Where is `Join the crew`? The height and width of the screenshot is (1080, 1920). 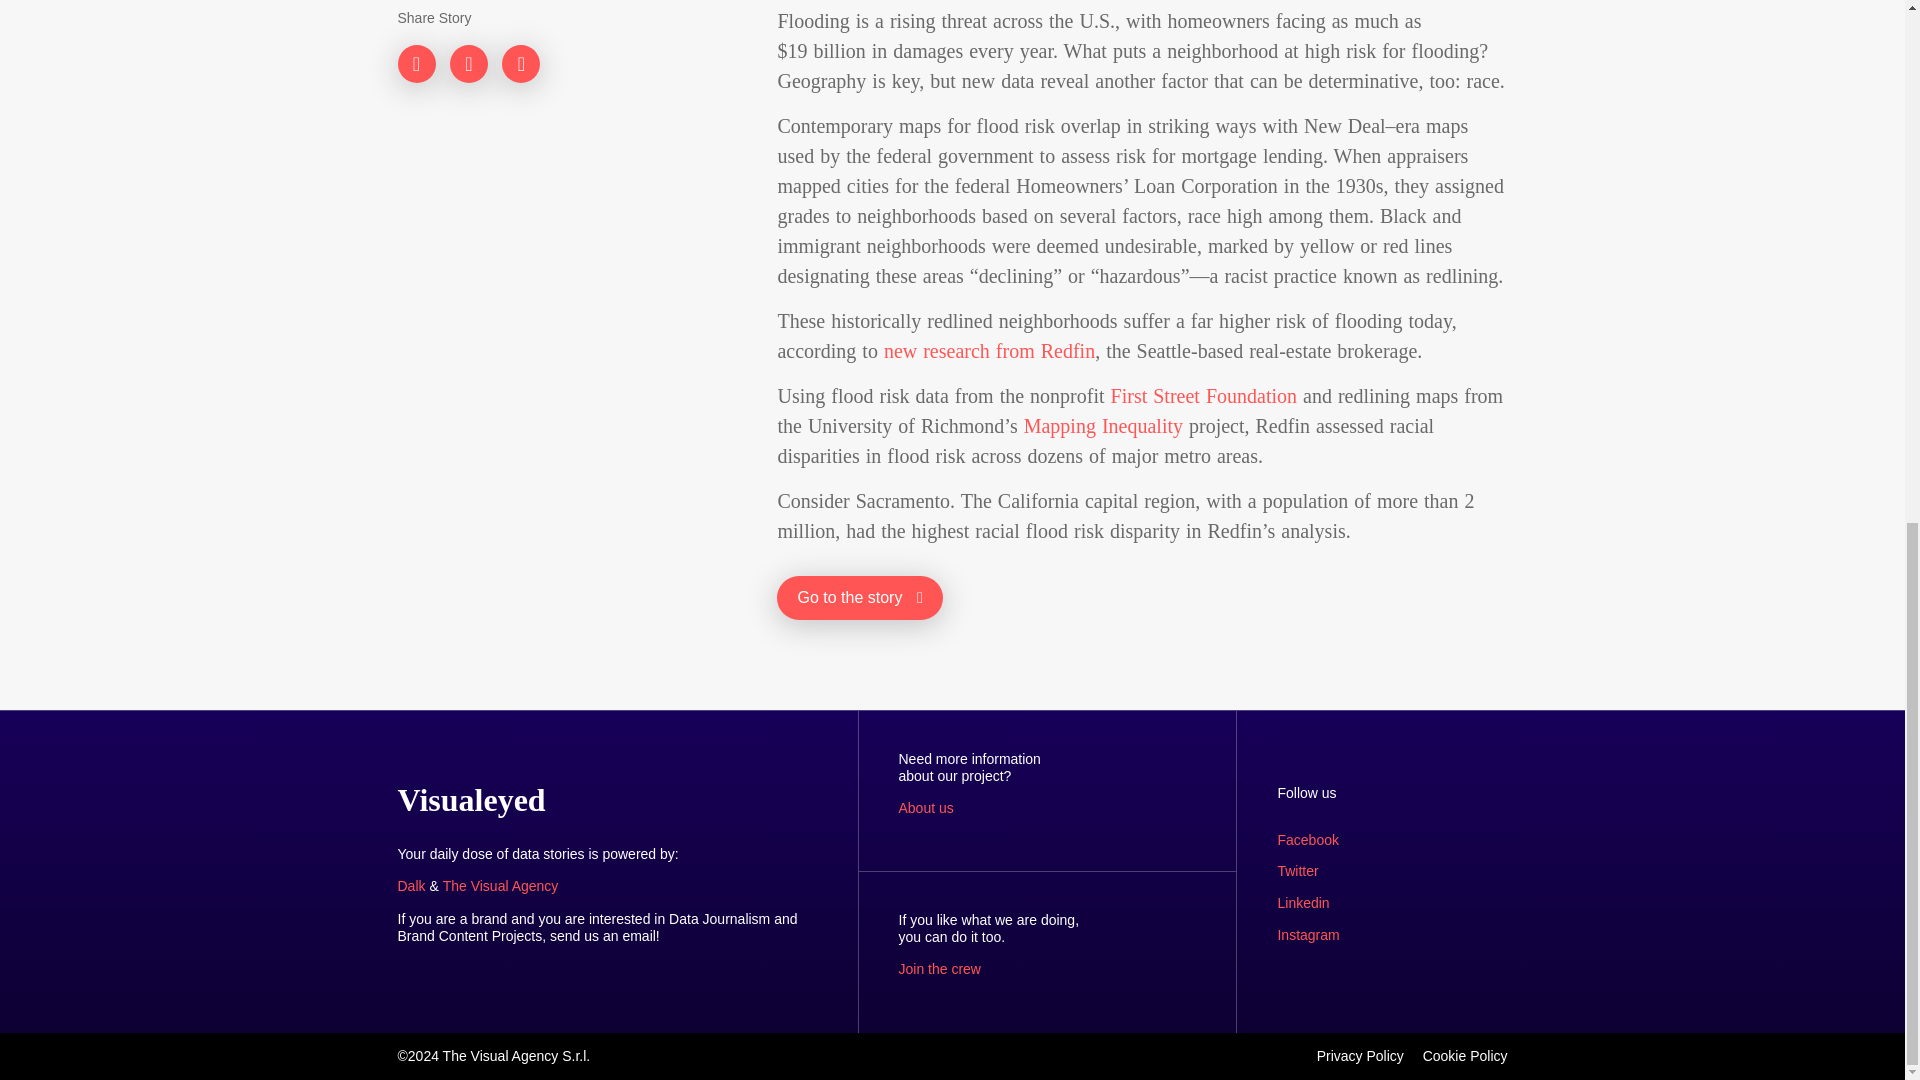 Join the crew is located at coordinates (938, 969).